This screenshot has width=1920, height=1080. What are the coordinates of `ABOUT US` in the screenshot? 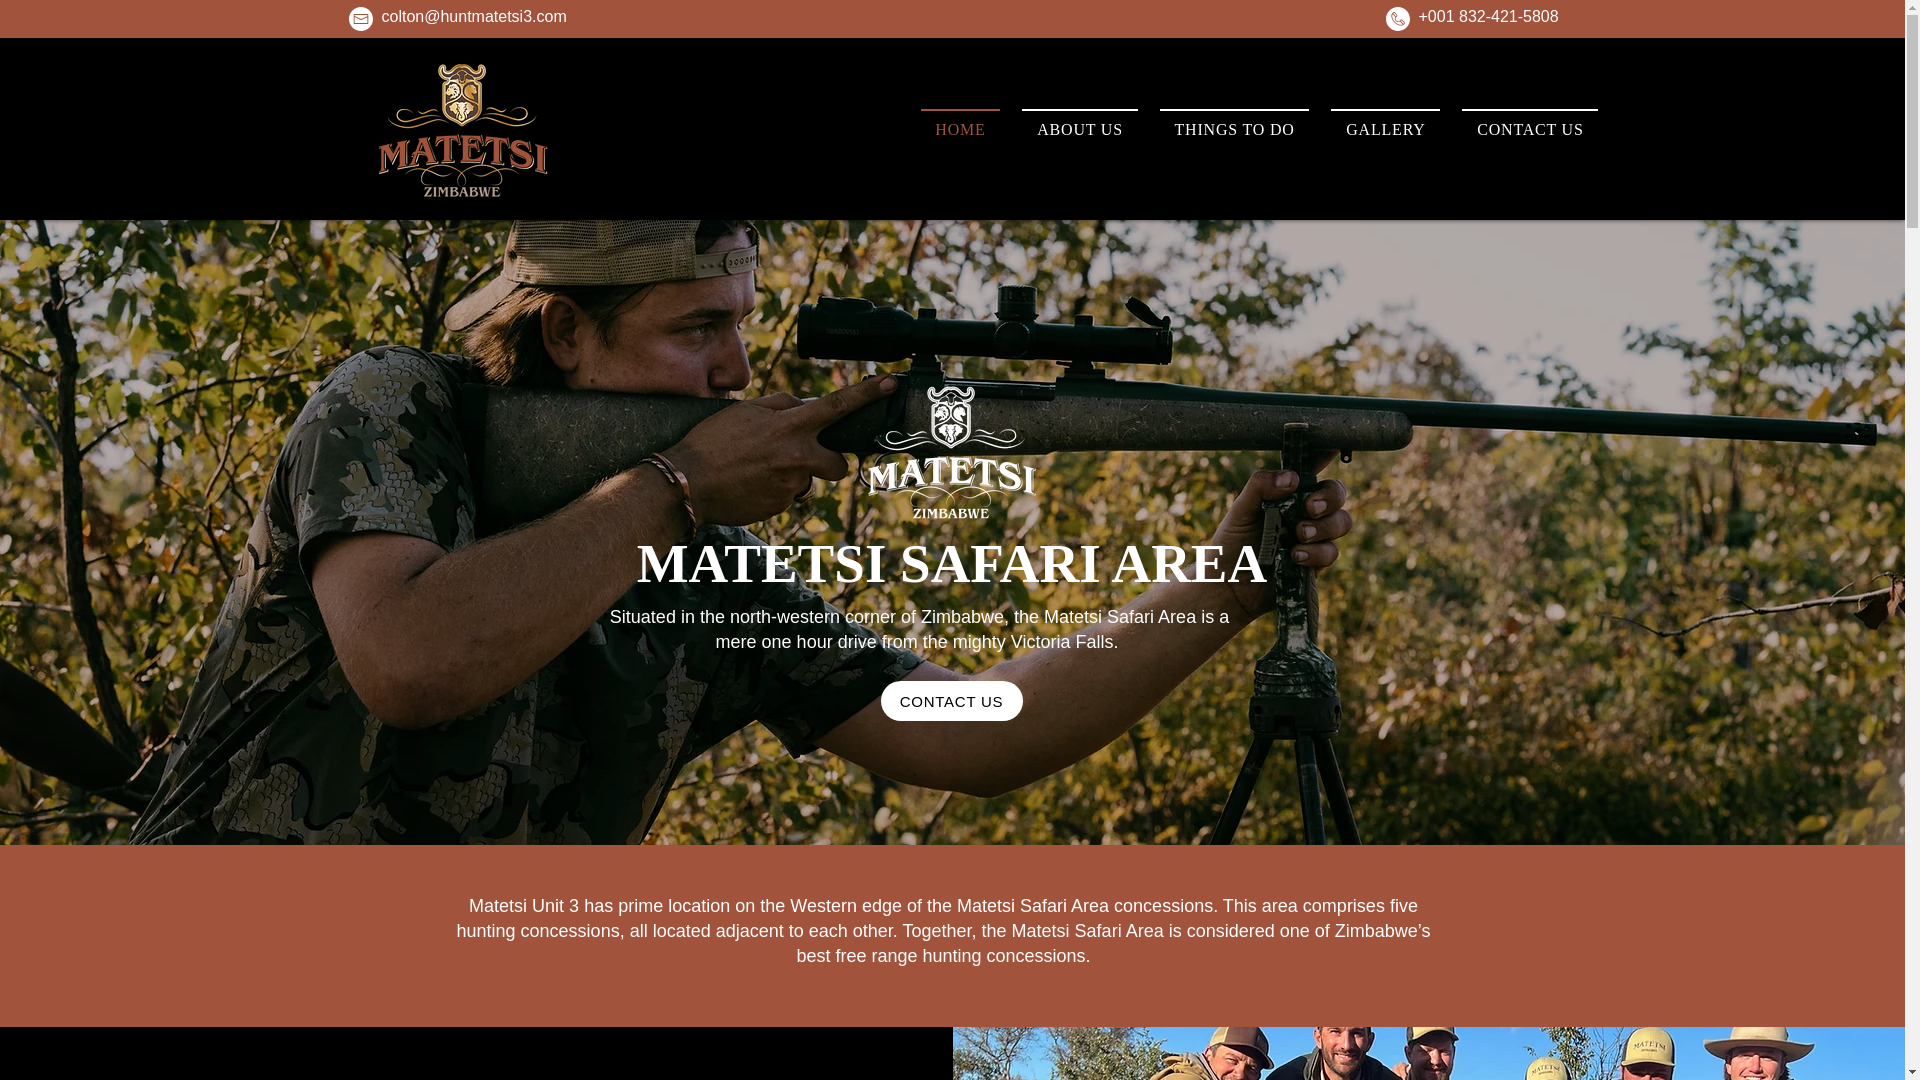 It's located at (1078, 129).